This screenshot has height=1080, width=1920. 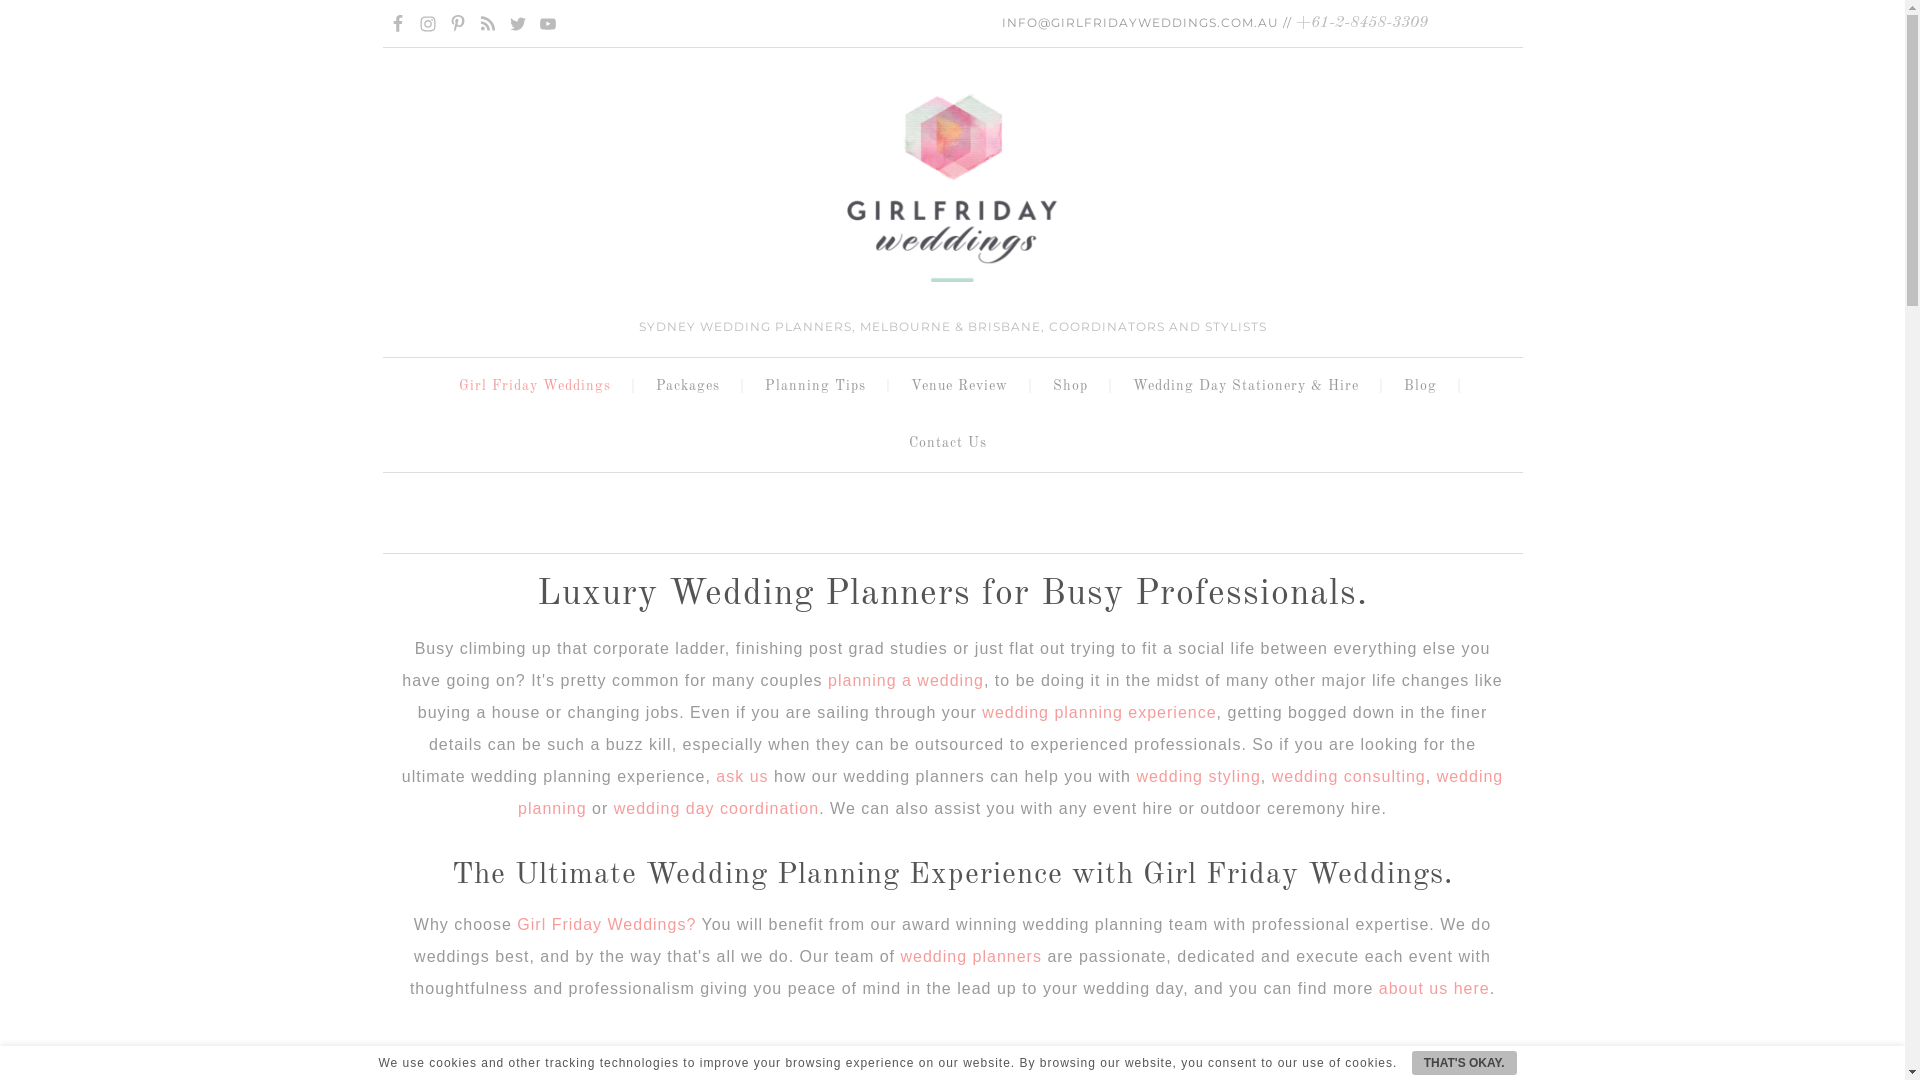 I want to click on ask us, so click(x=742, y=776).